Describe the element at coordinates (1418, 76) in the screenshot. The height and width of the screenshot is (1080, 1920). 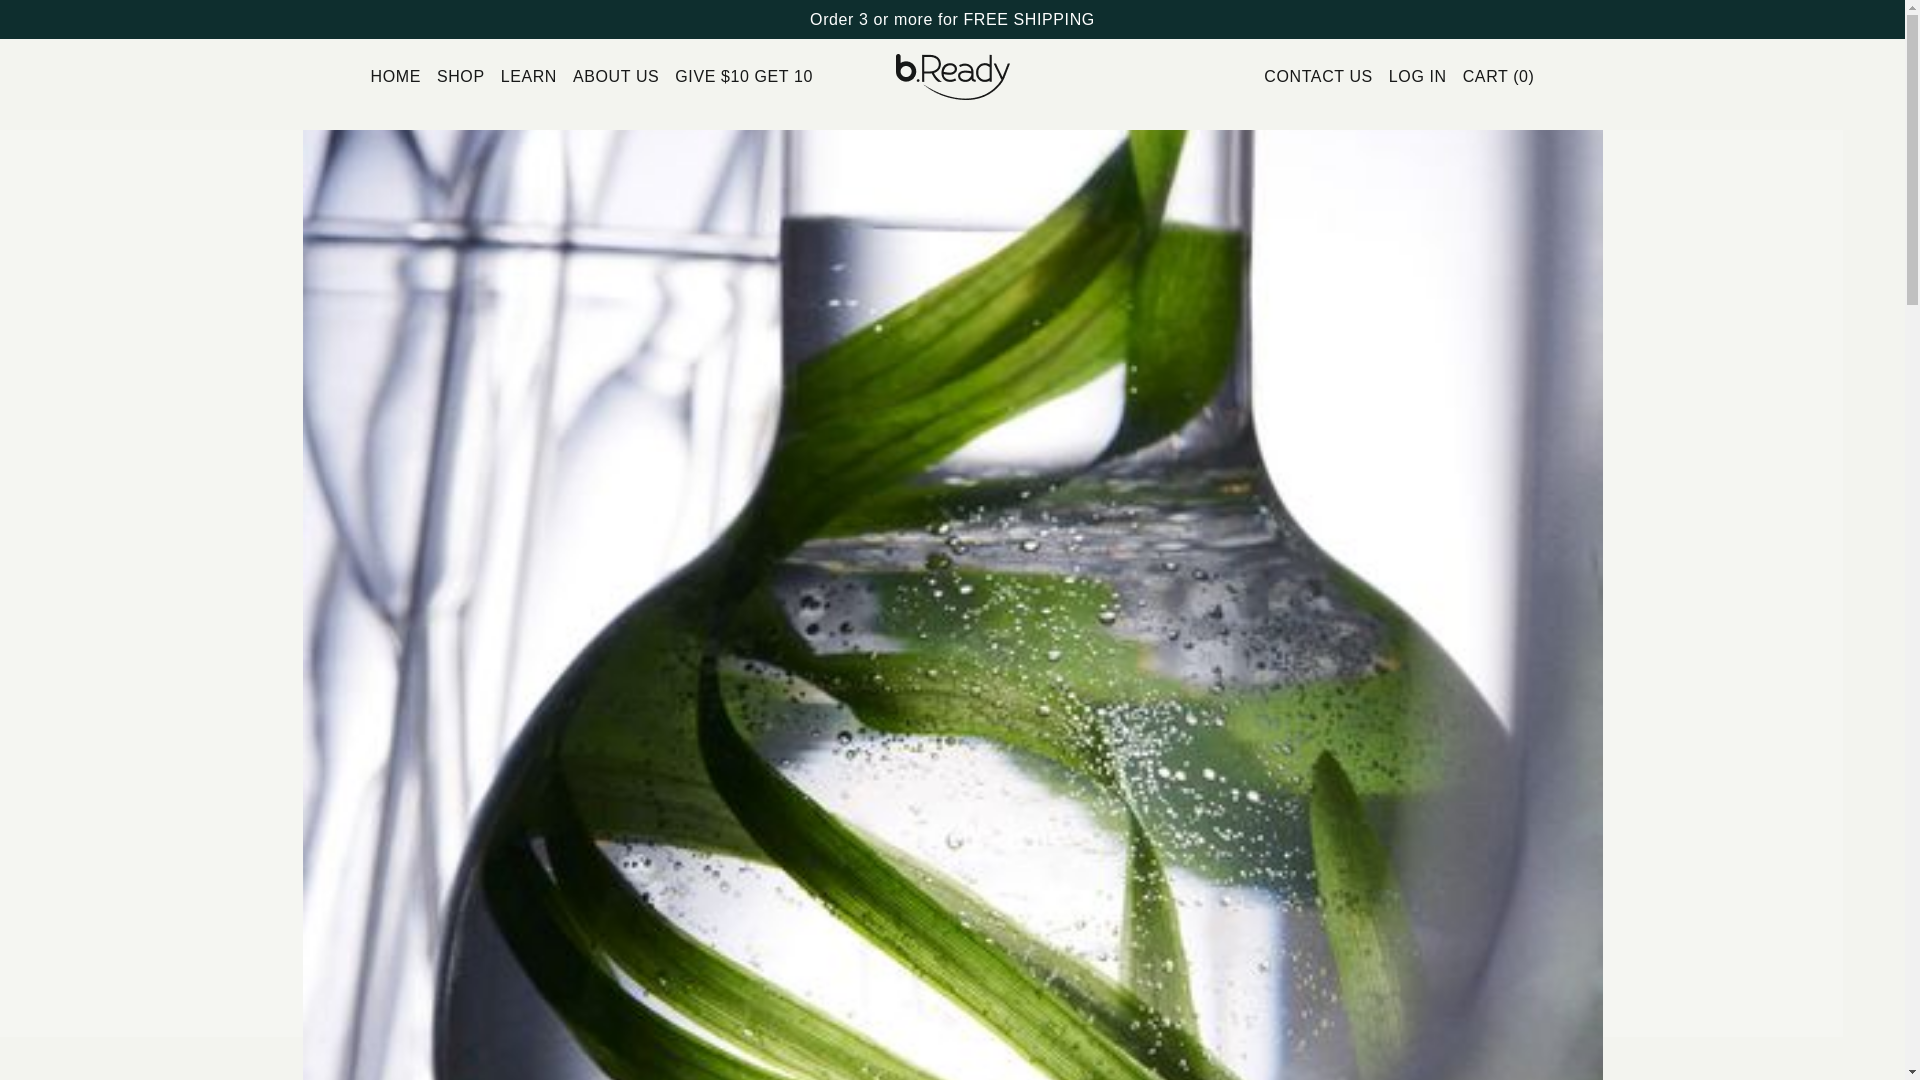
I see `LOG IN` at that location.